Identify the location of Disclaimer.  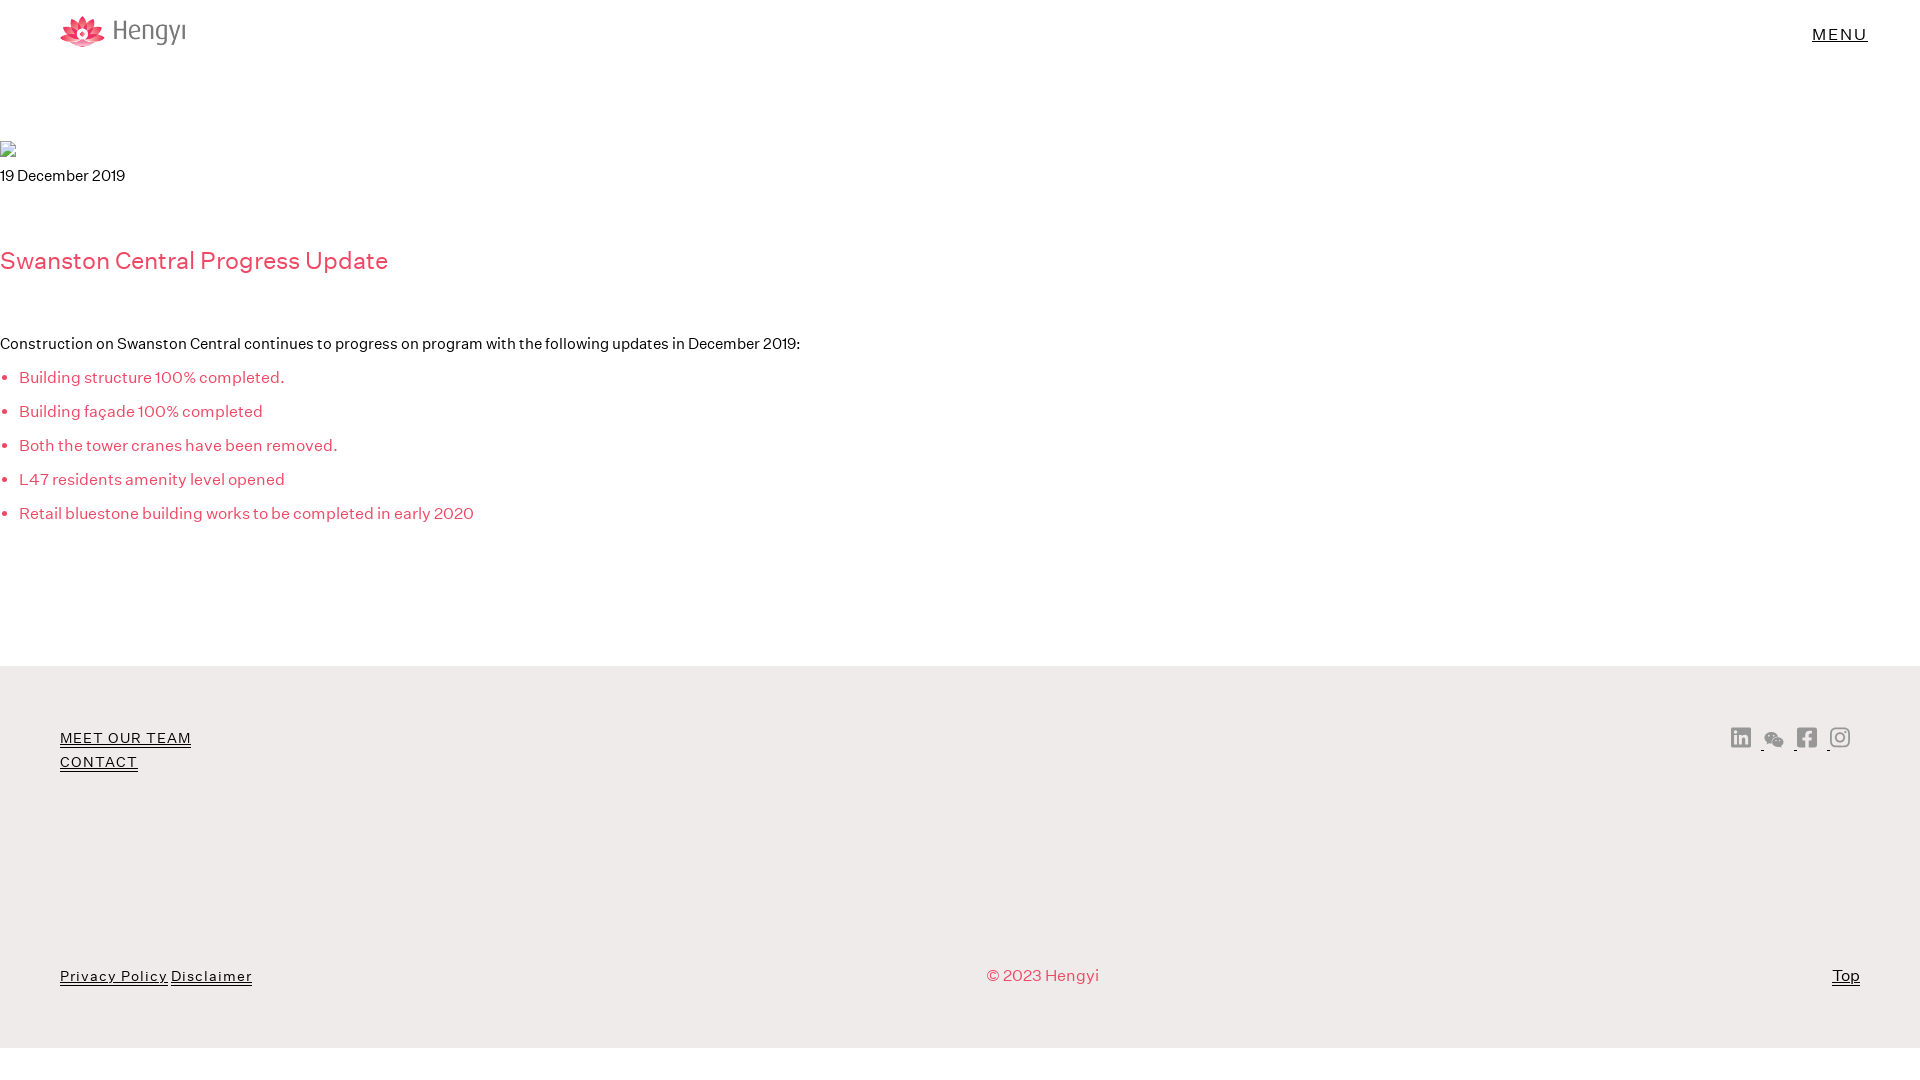
(212, 976).